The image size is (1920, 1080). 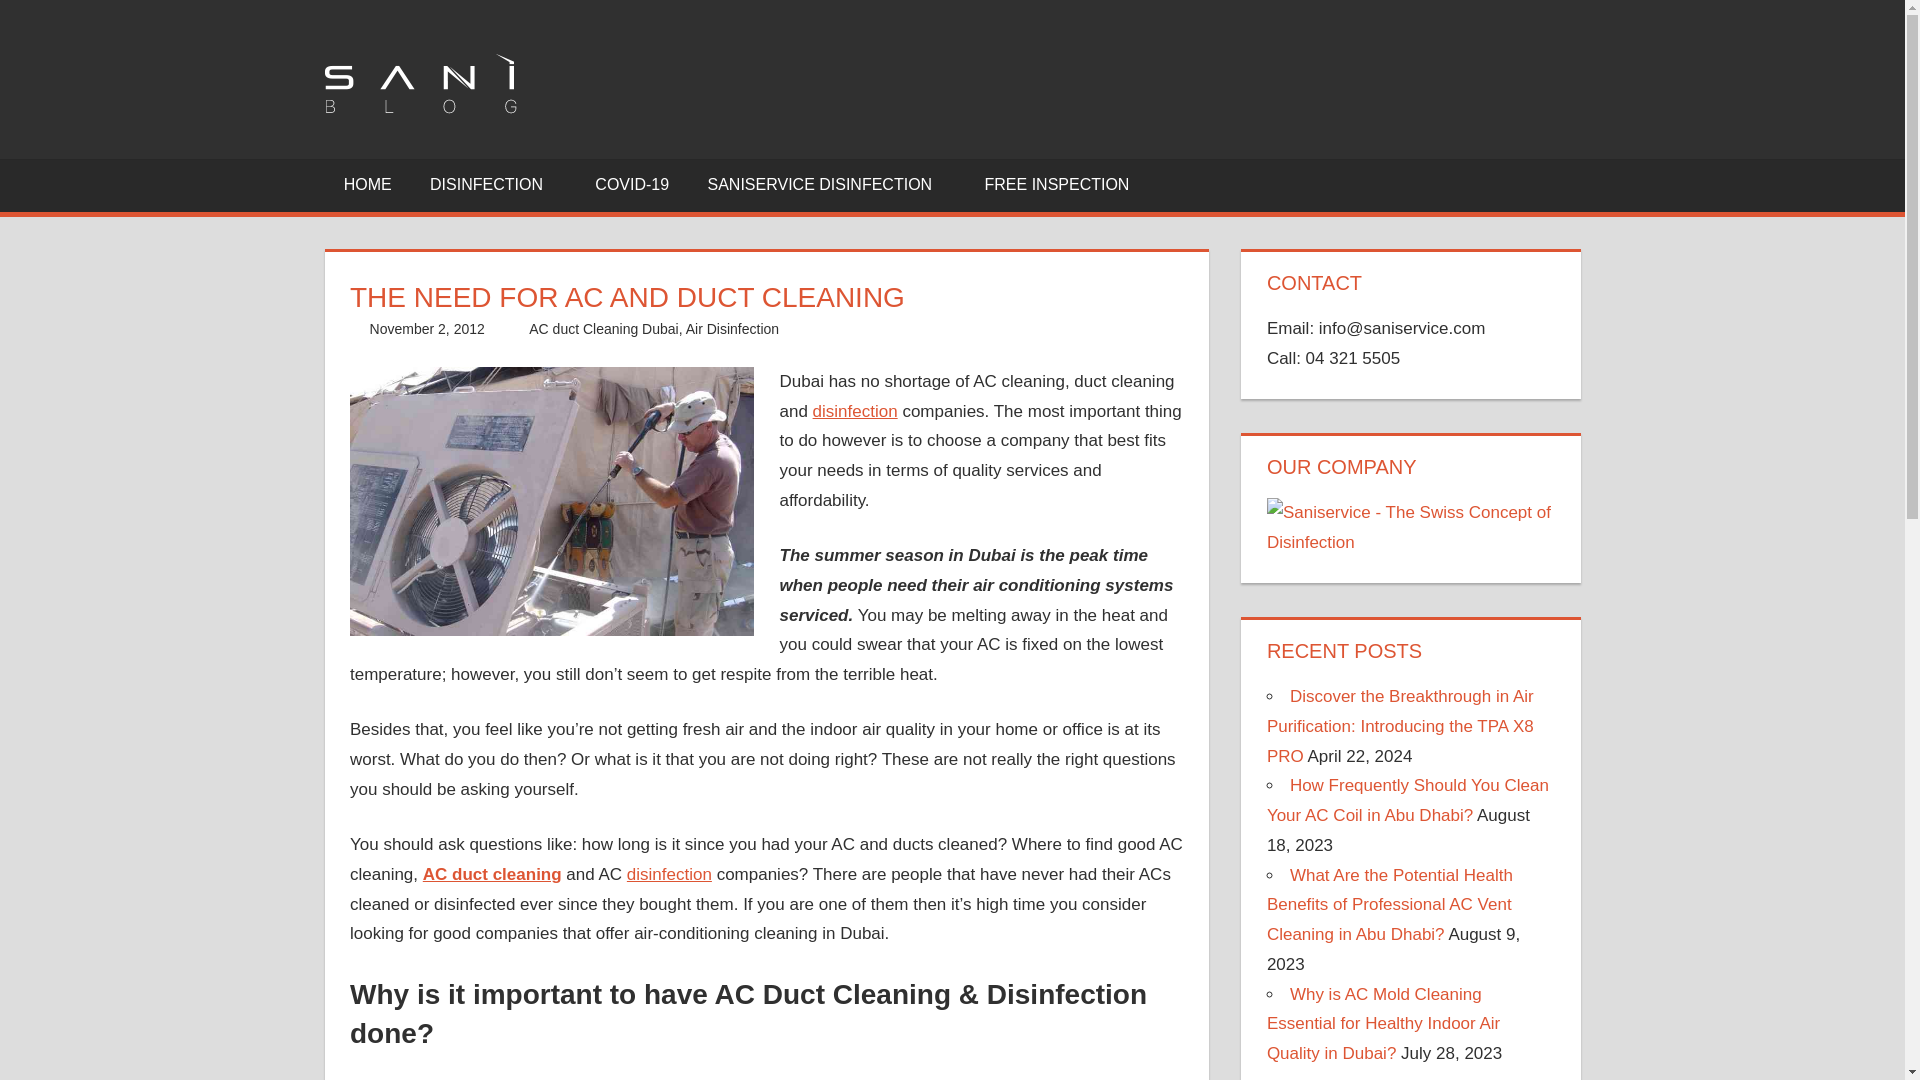 What do you see at coordinates (428, 328) in the screenshot?
I see `November 2, 2012` at bounding box center [428, 328].